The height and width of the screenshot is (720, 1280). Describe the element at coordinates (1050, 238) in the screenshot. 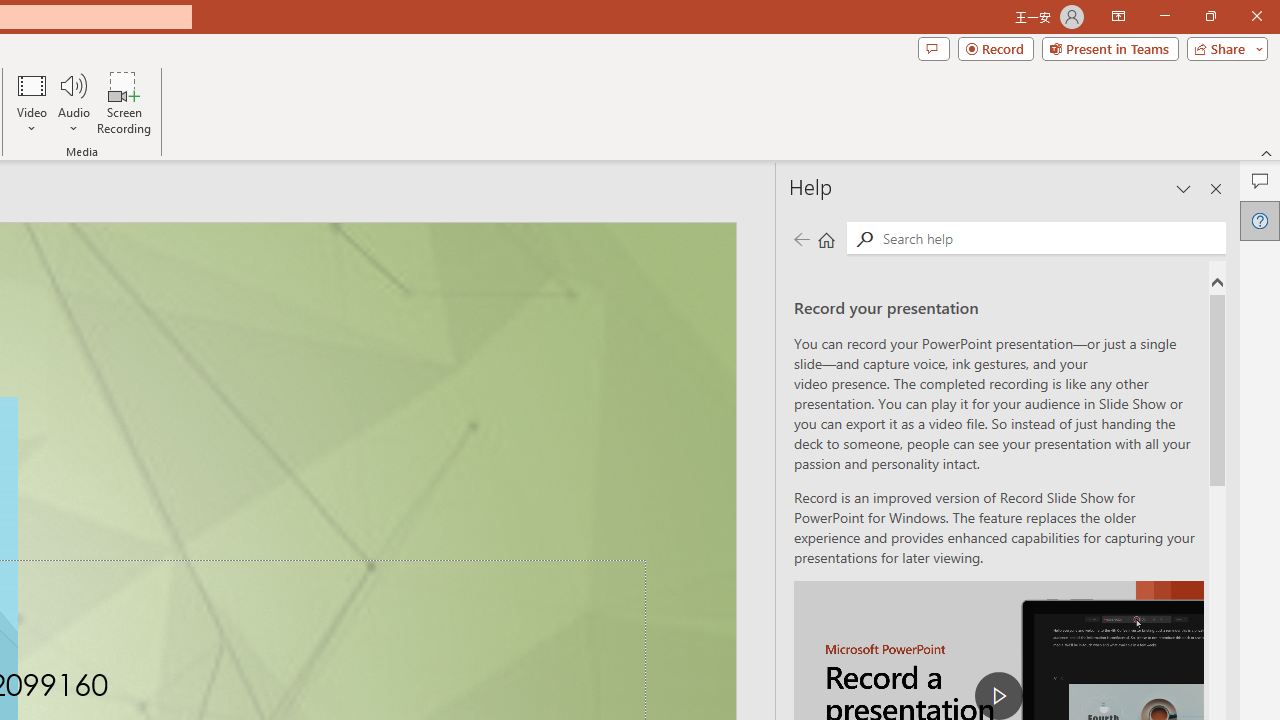

I see `Search` at that location.